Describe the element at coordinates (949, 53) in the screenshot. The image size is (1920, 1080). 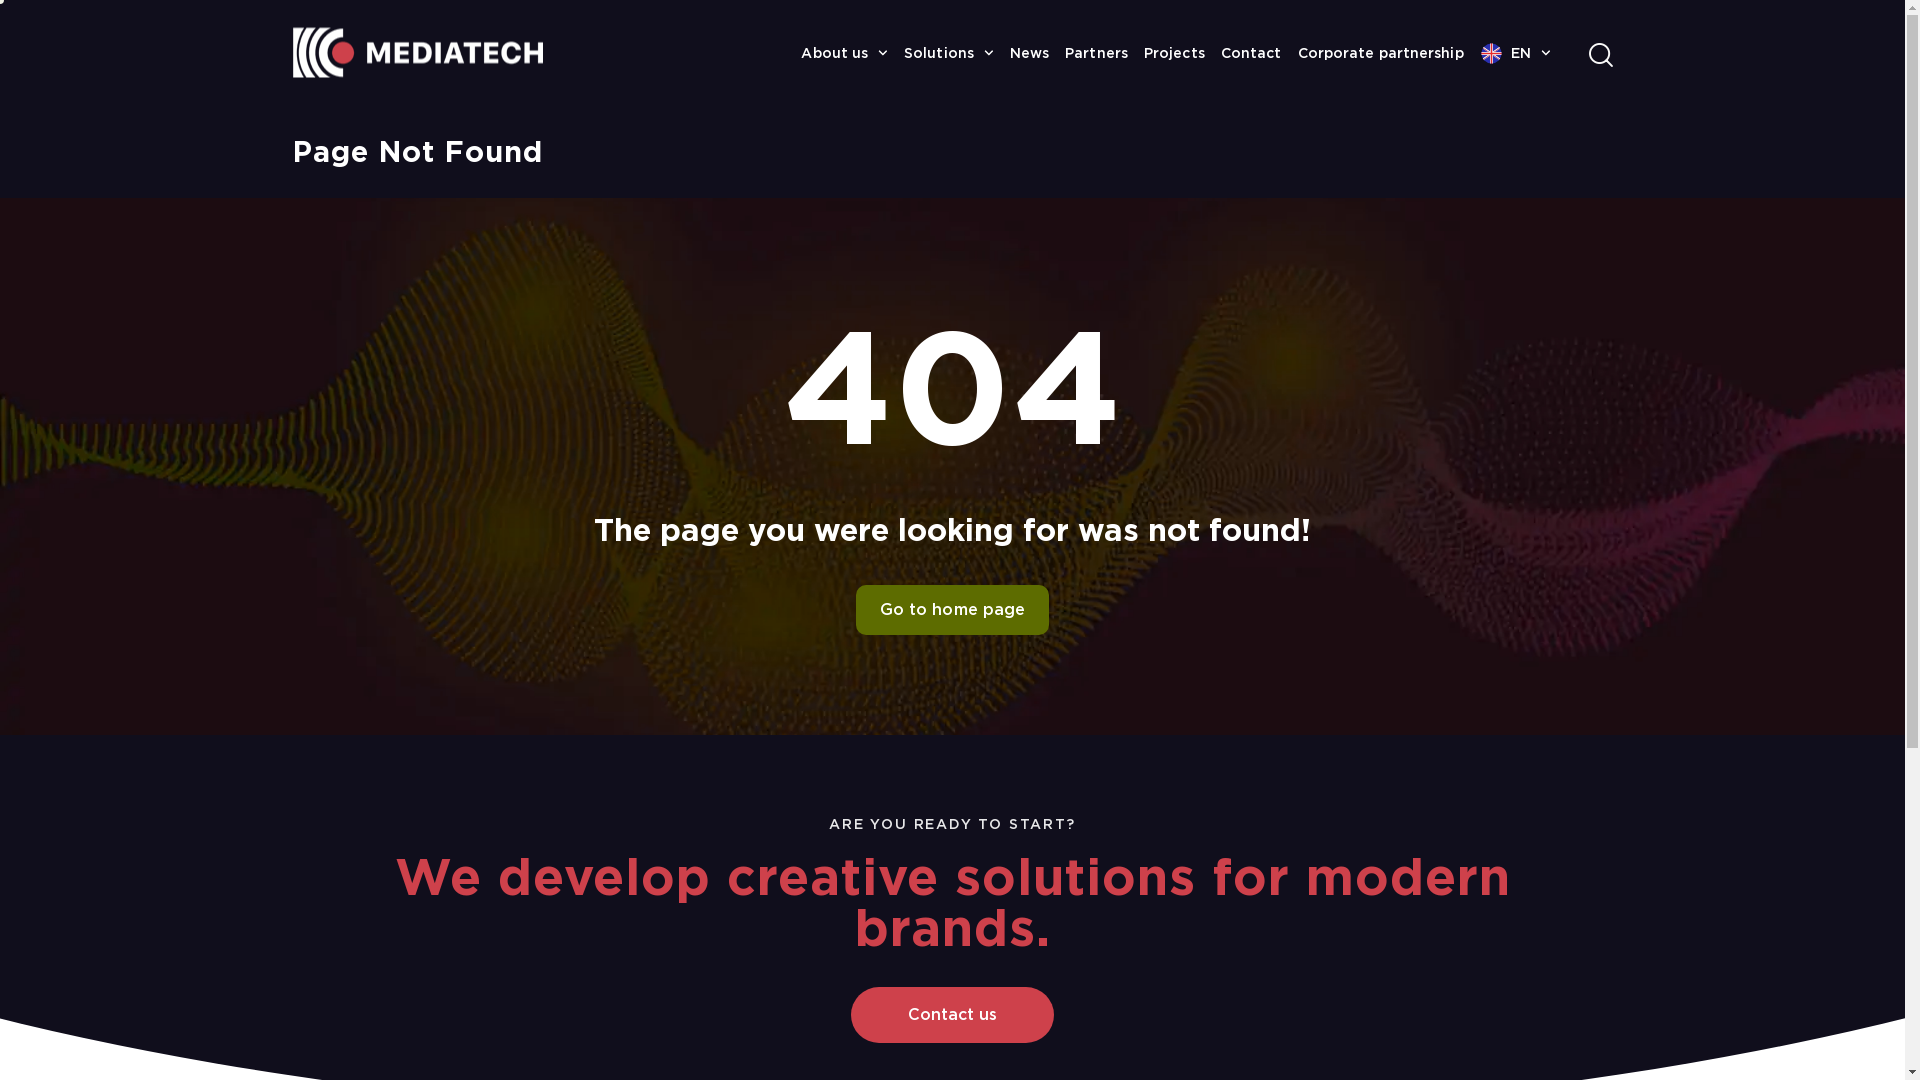
I see `Solutions` at that location.